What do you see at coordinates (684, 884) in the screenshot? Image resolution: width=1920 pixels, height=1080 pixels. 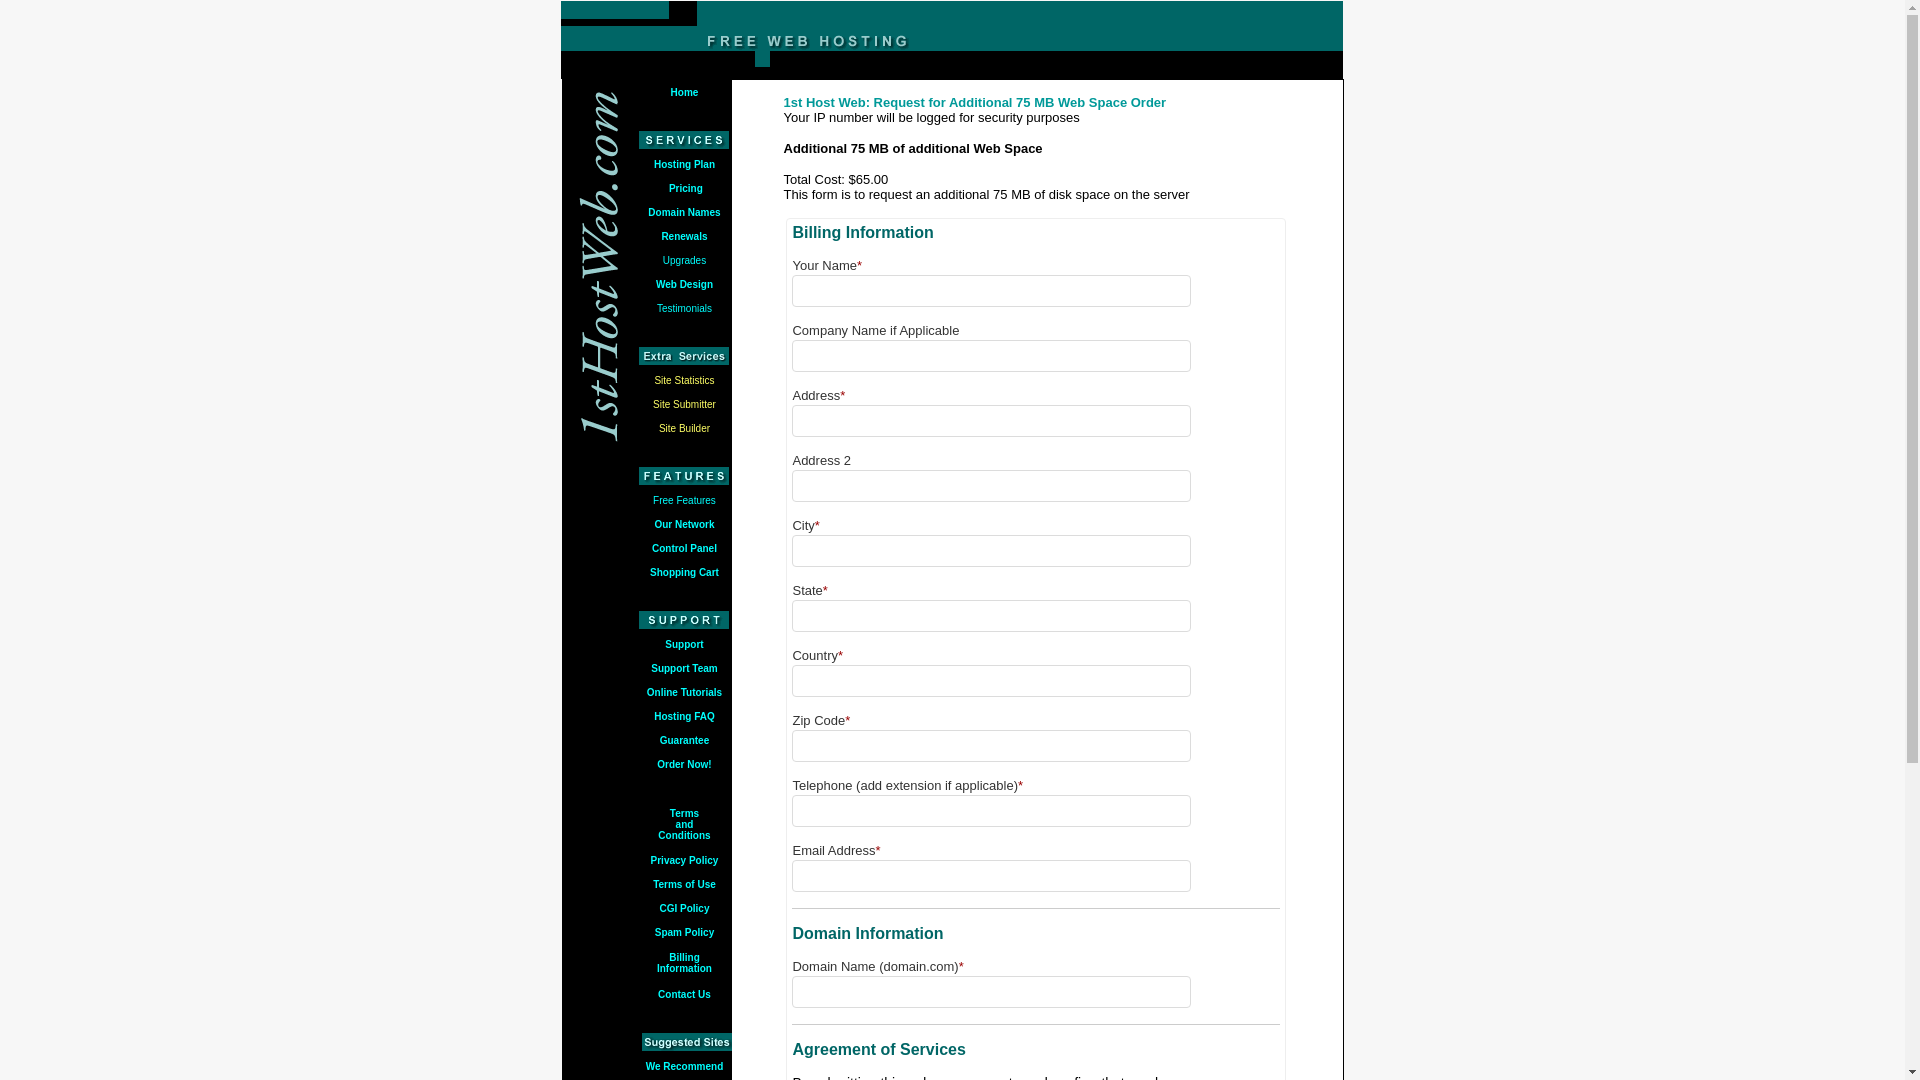 I see `Terms of Use` at bounding box center [684, 884].